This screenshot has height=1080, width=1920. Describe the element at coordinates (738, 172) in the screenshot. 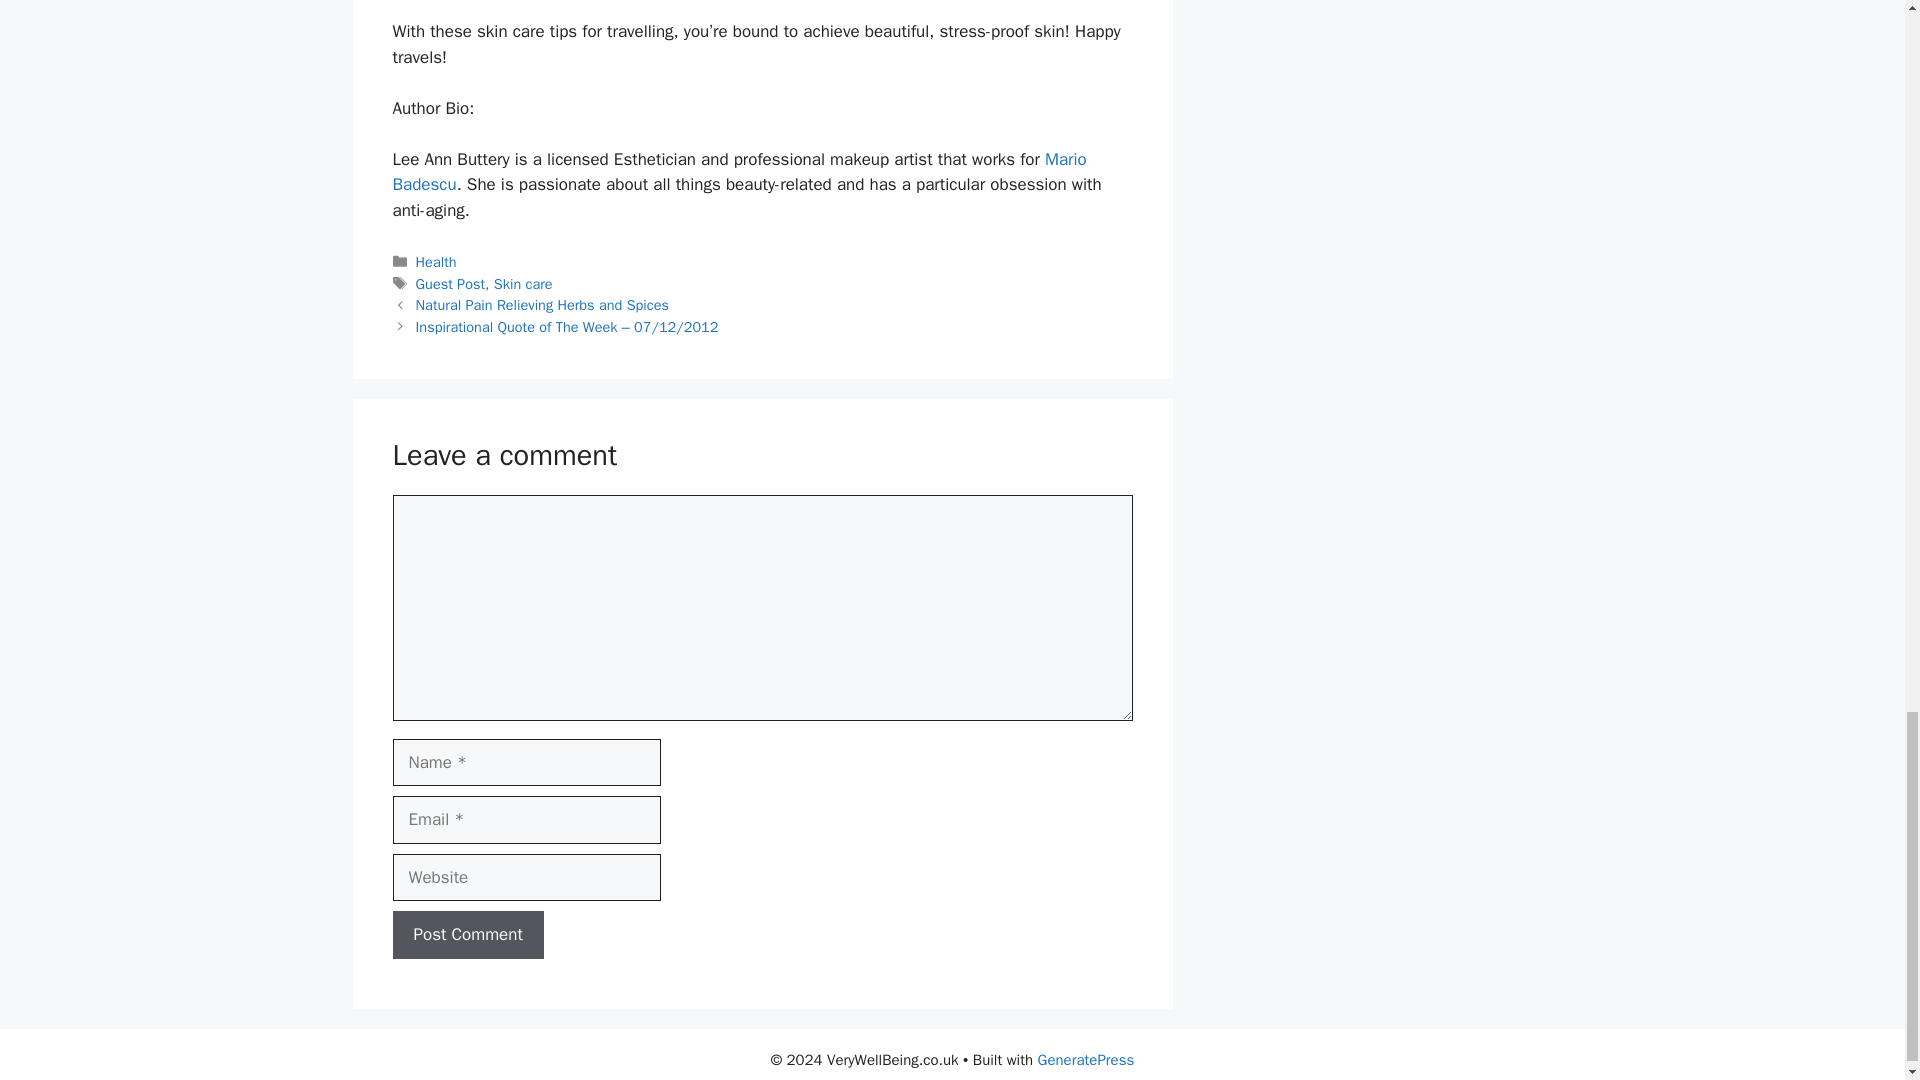

I see `Mario Badescu` at that location.